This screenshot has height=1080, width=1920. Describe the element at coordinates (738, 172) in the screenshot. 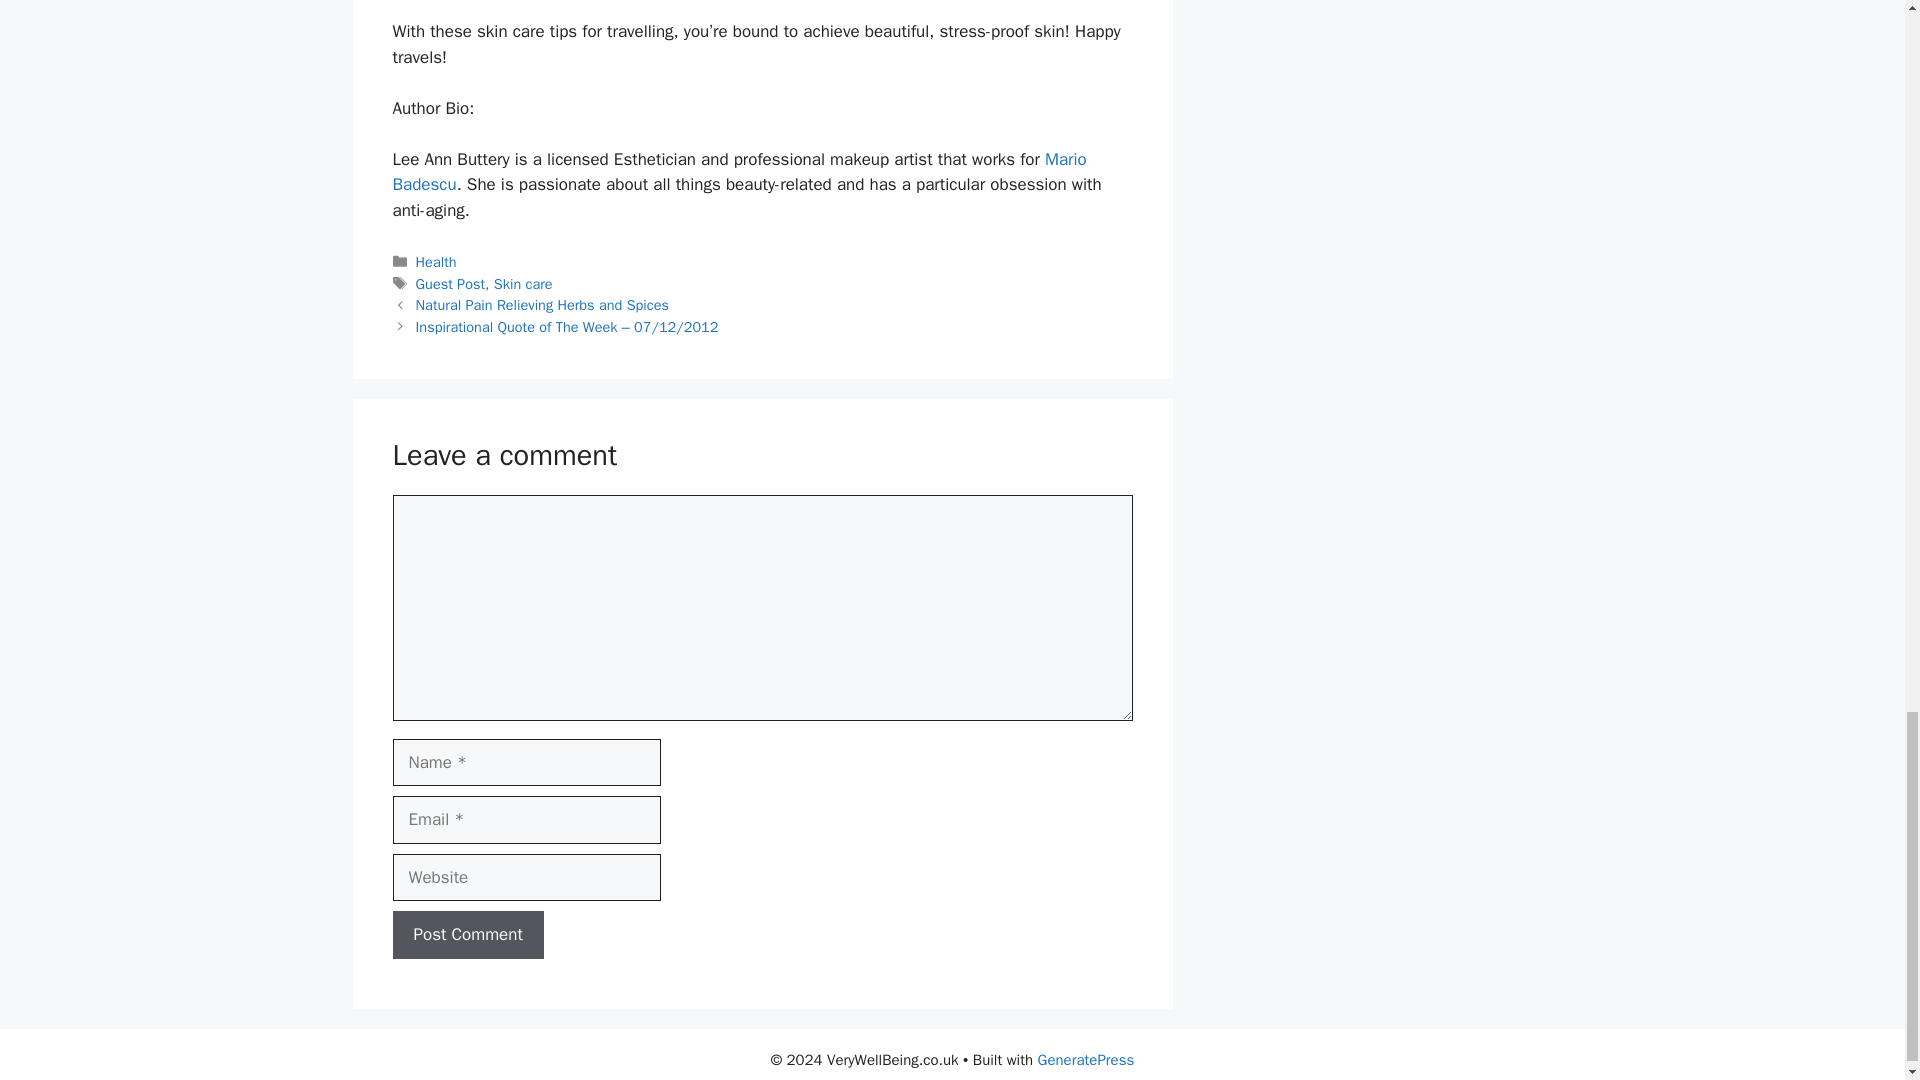

I see `Mario Badescu` at that location.